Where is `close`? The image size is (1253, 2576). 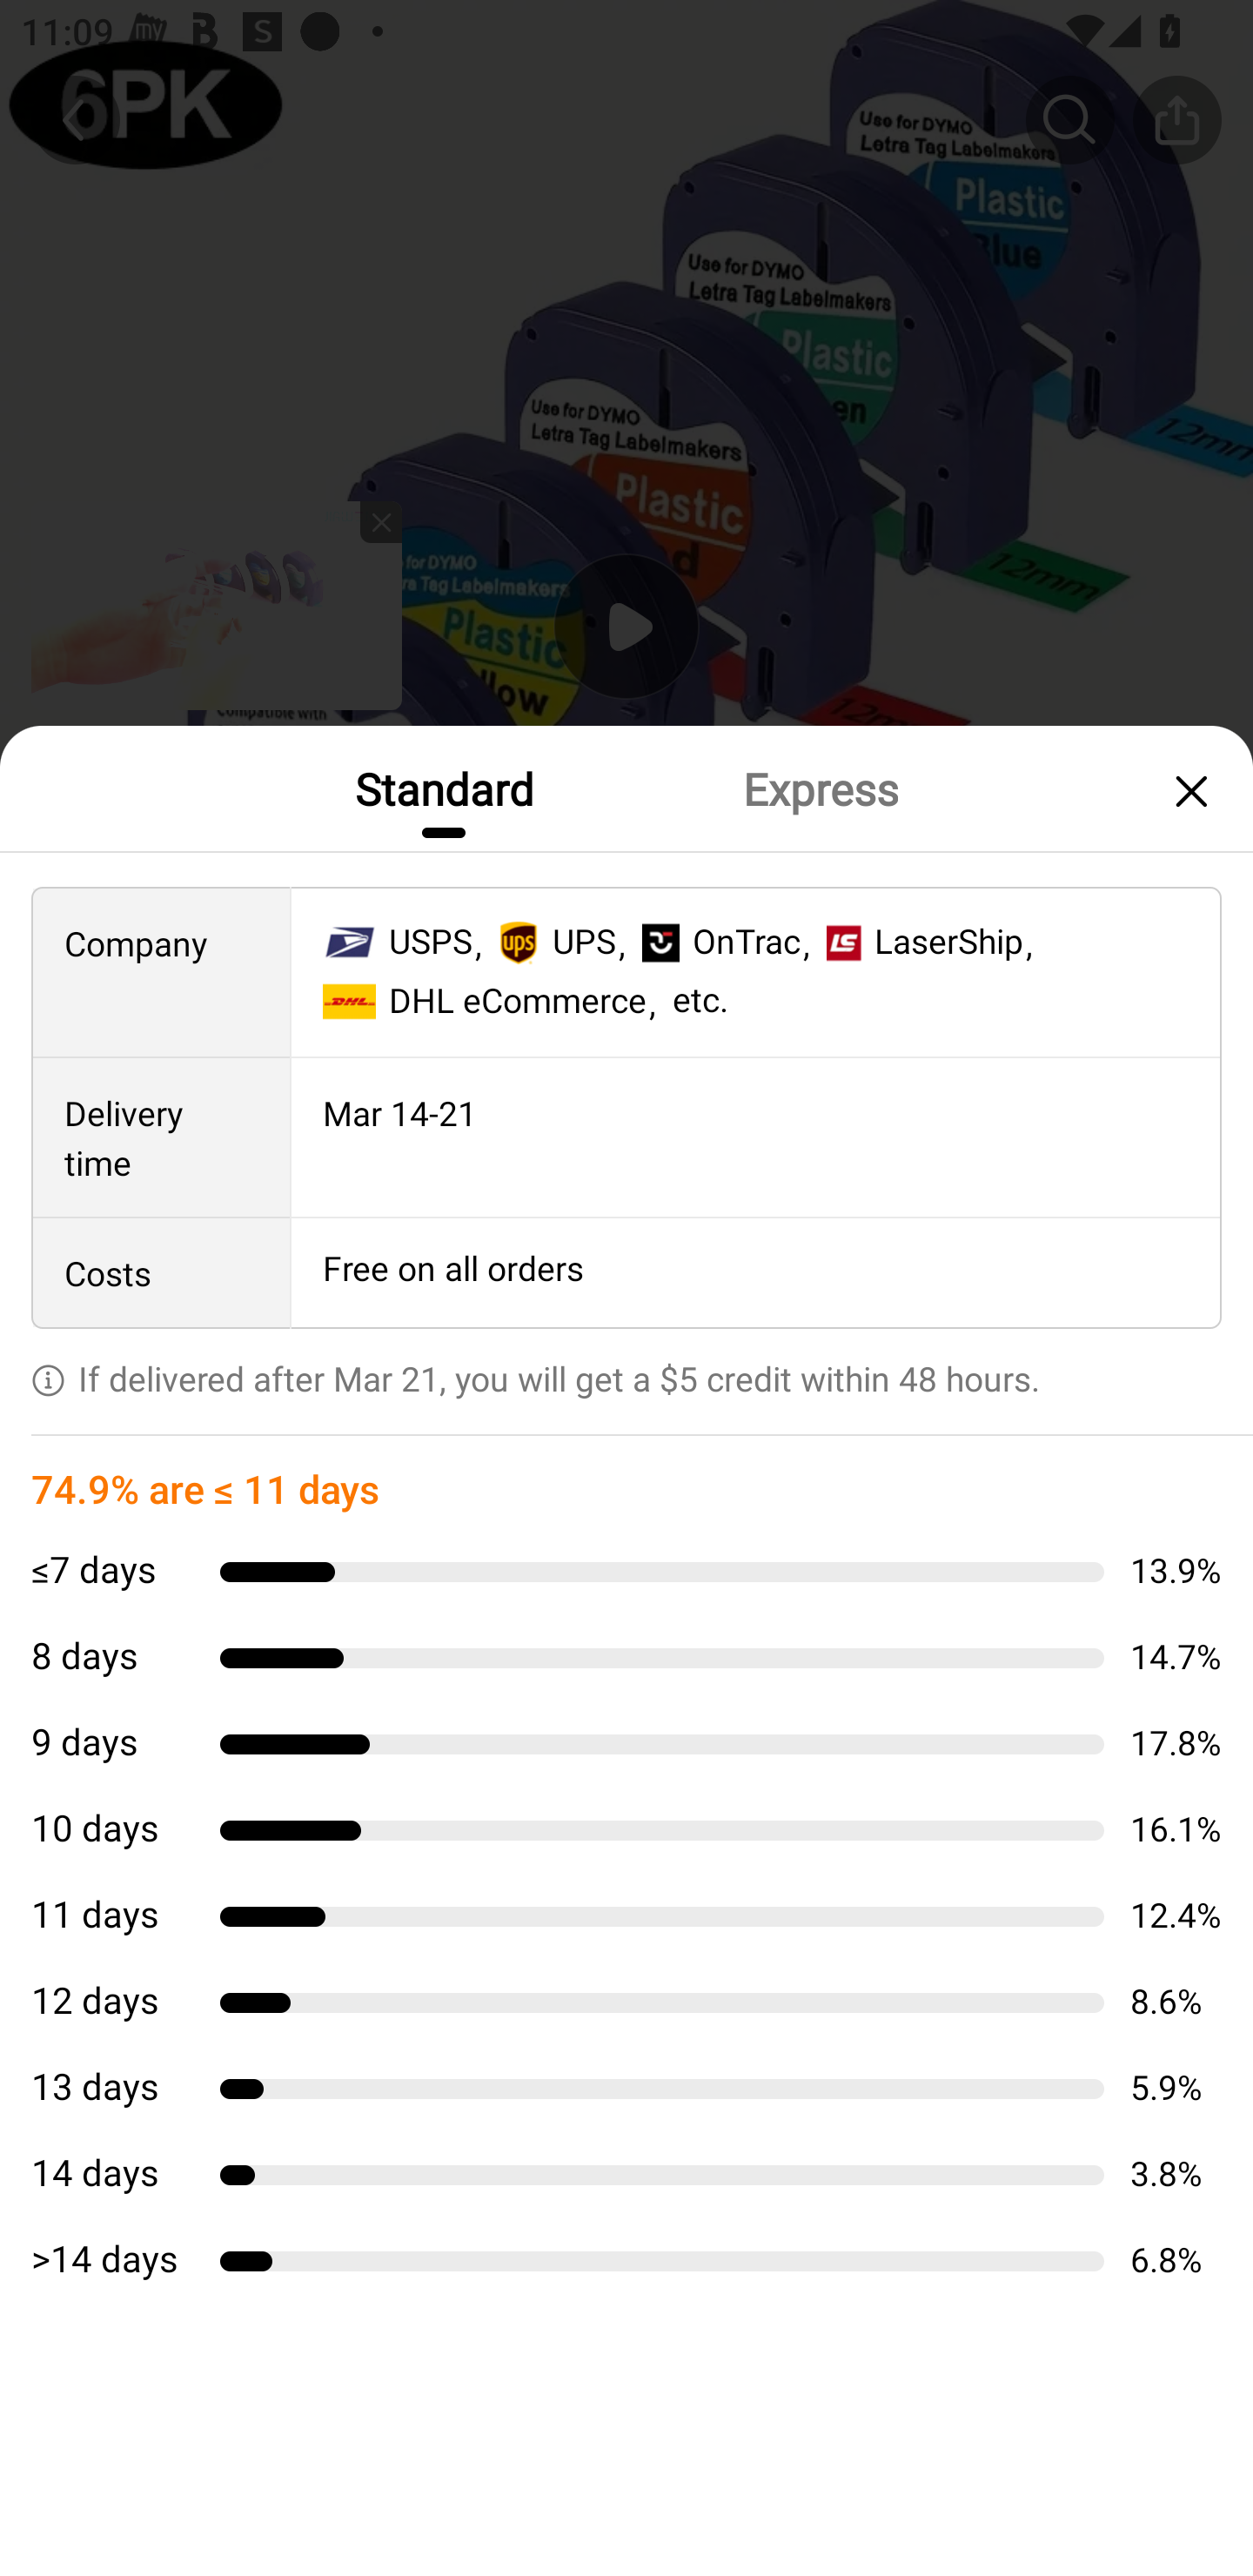
close is located at coordinates (1187, 790).